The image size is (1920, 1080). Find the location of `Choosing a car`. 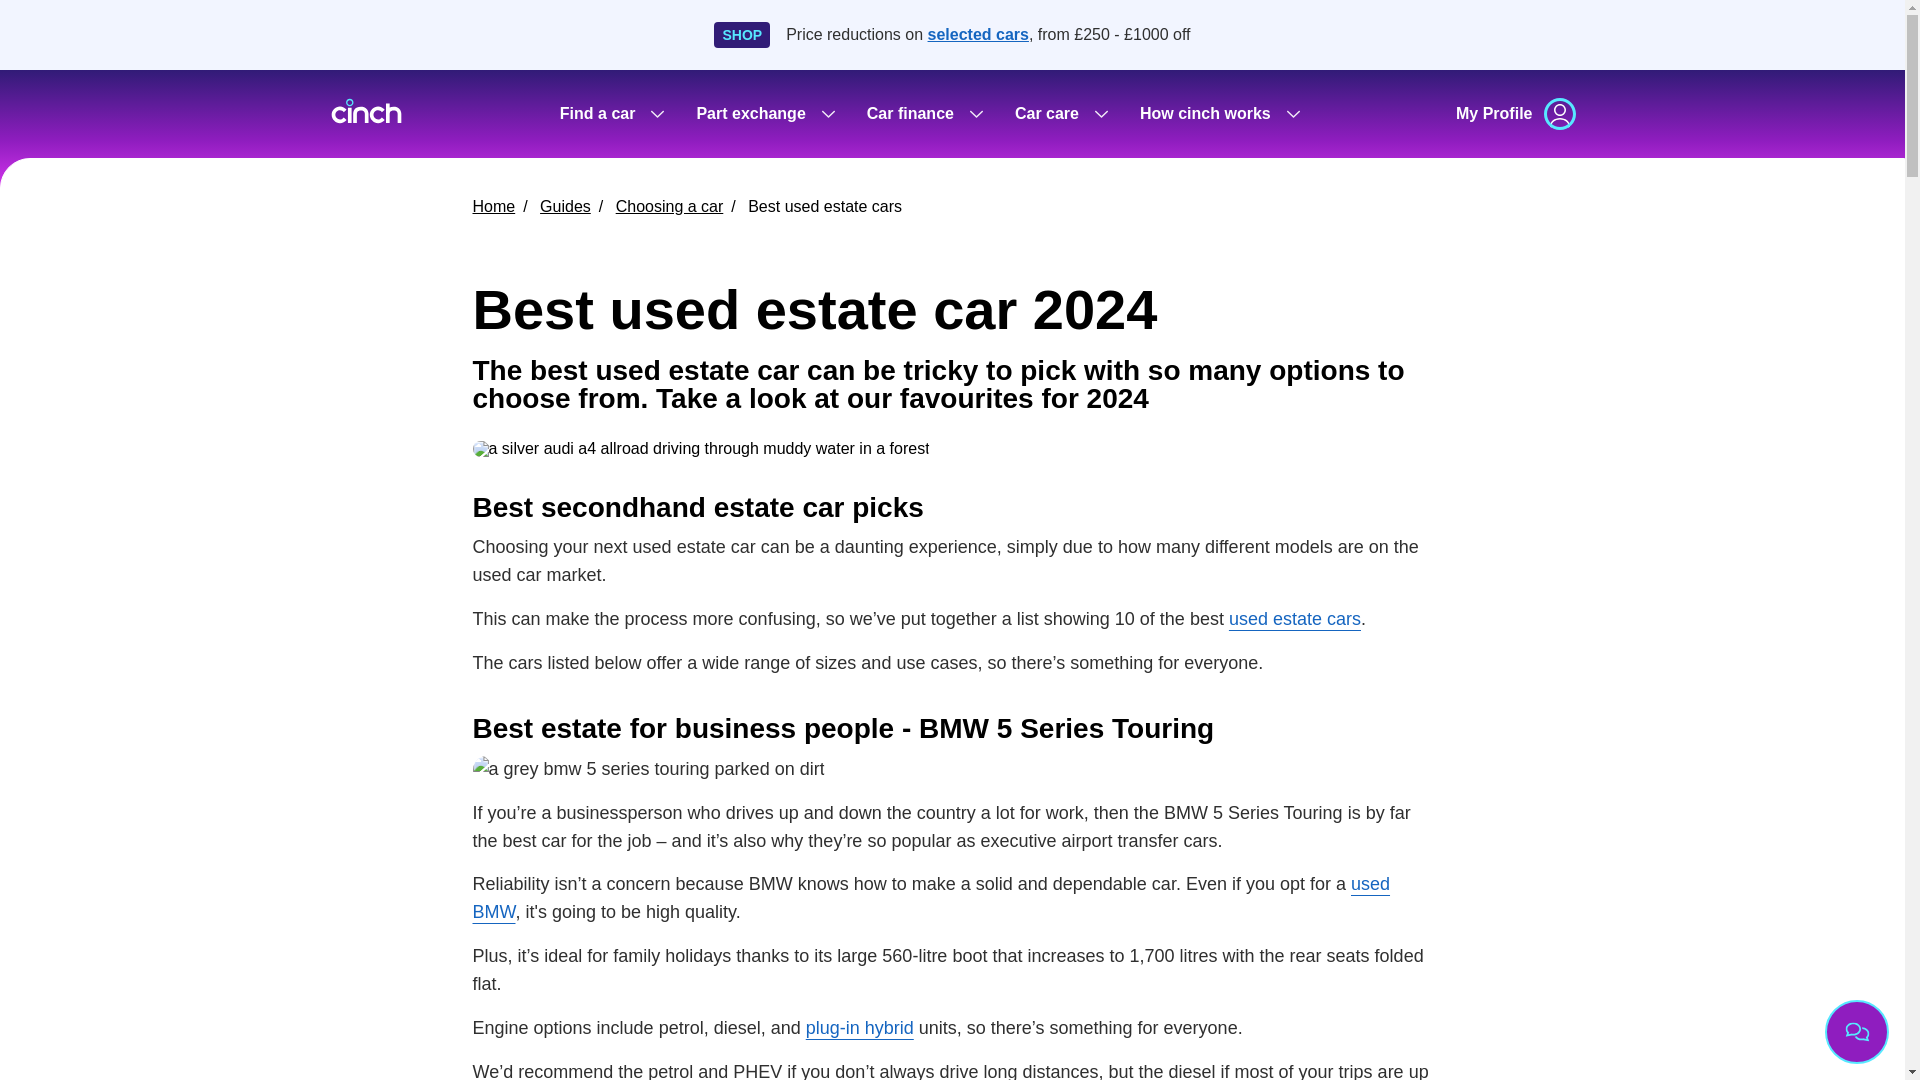

Choosing a car is located at coordinates (670, 206).